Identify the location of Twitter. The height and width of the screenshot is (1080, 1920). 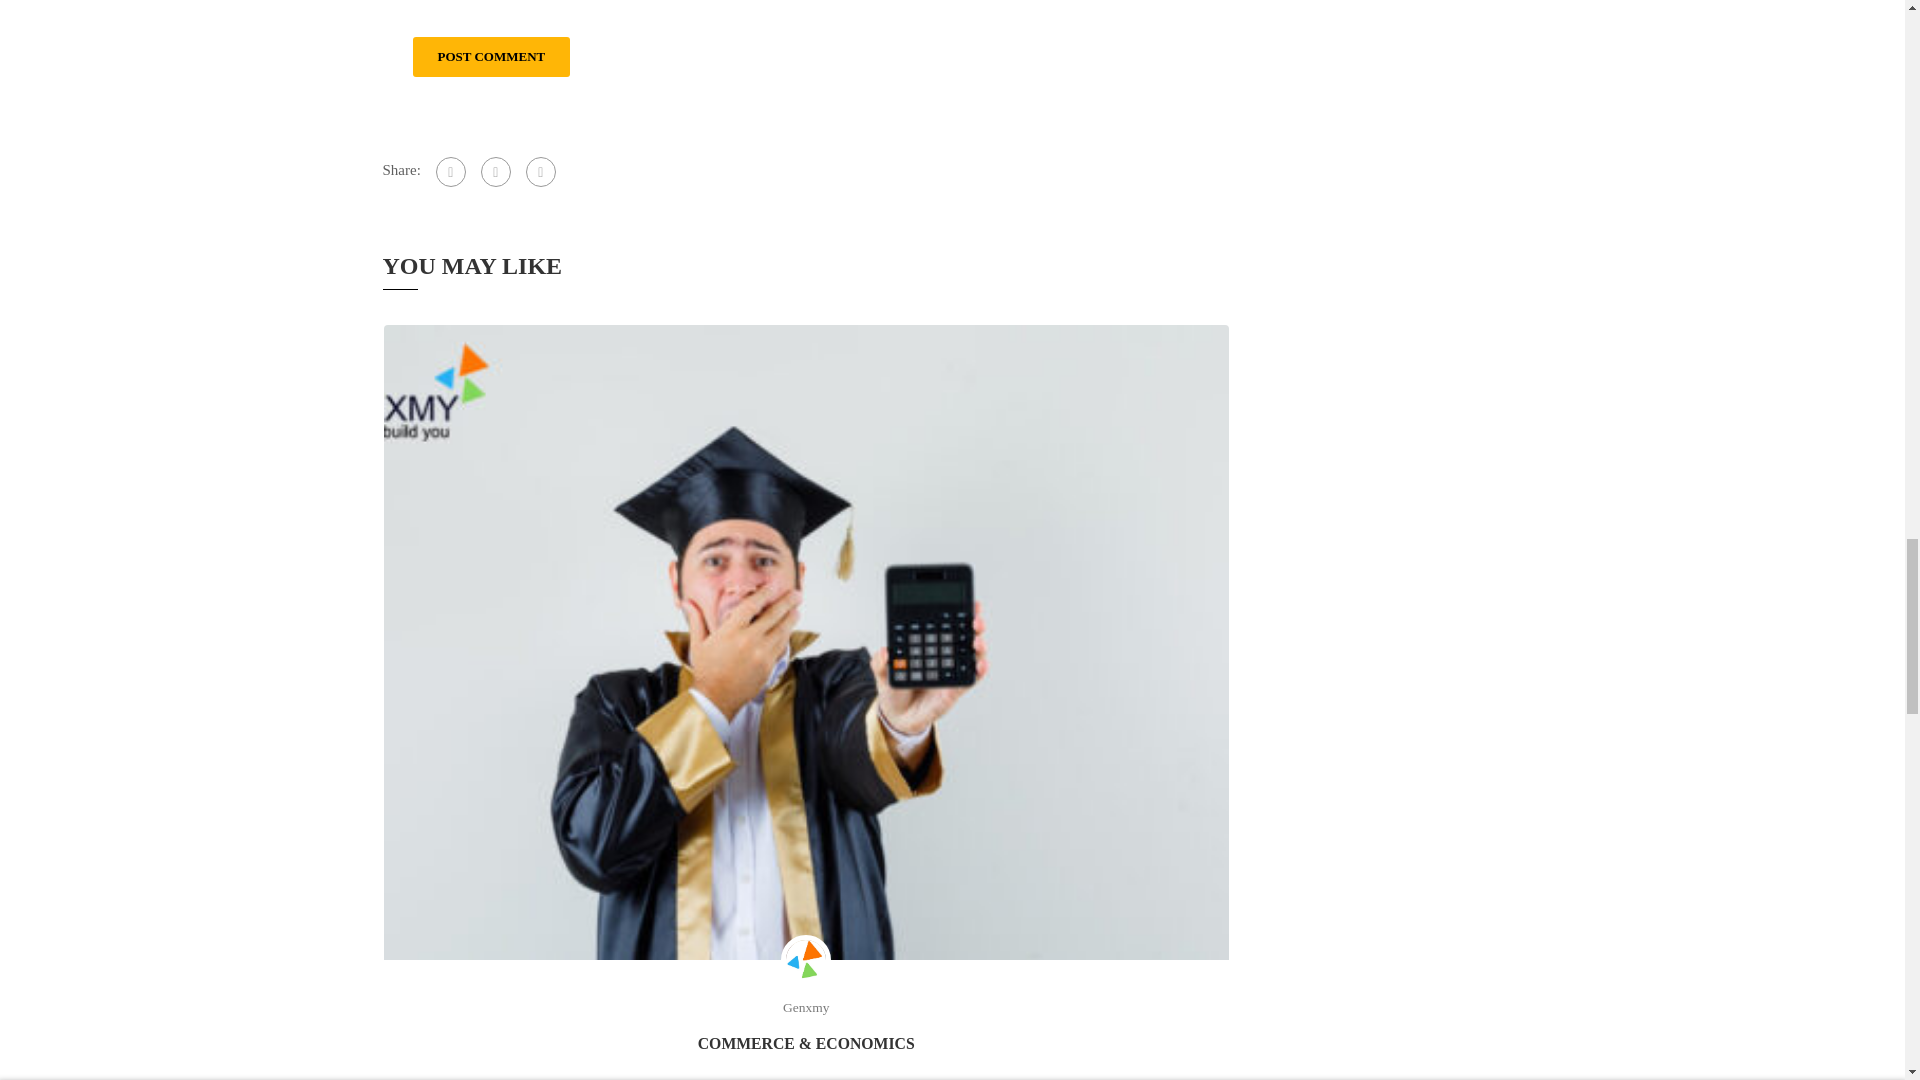
(496, 171).